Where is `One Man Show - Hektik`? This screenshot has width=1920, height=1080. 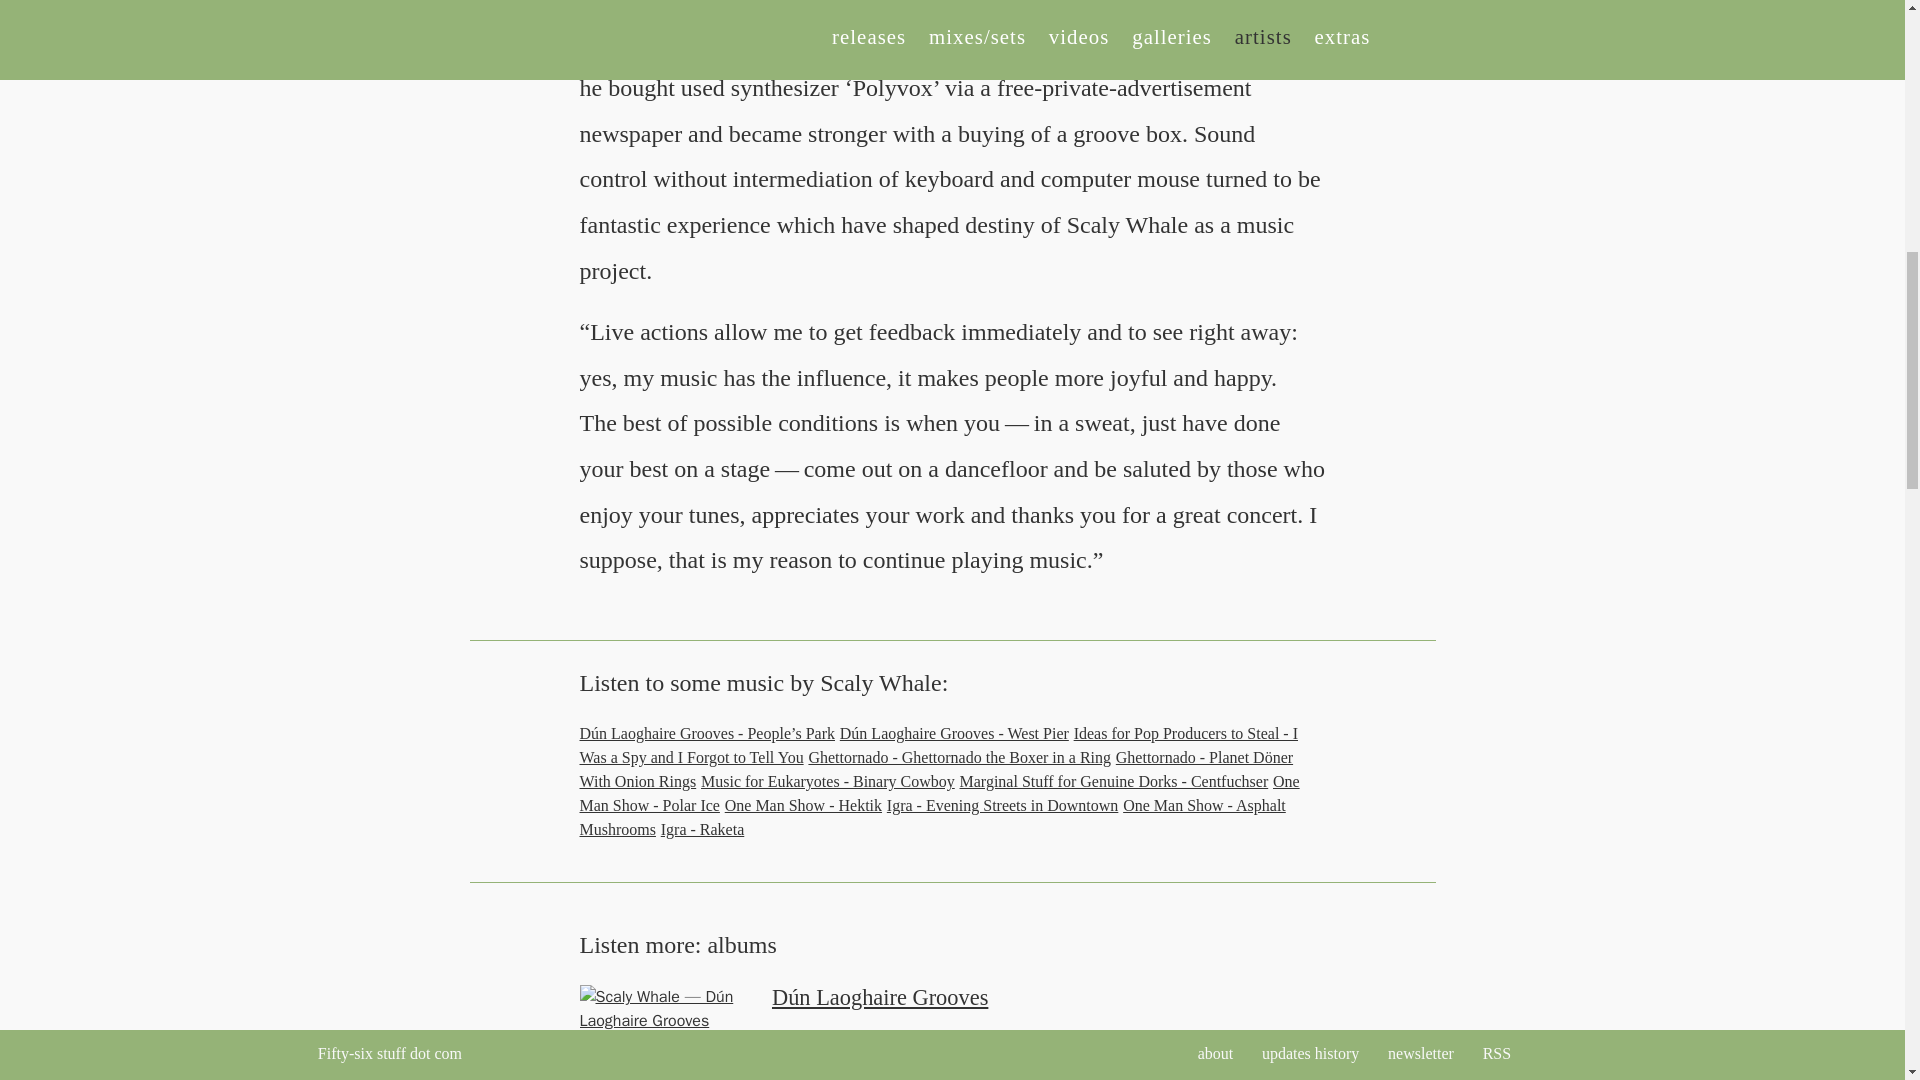
One Man Show - Hektik is located at coordinates (803, 806).